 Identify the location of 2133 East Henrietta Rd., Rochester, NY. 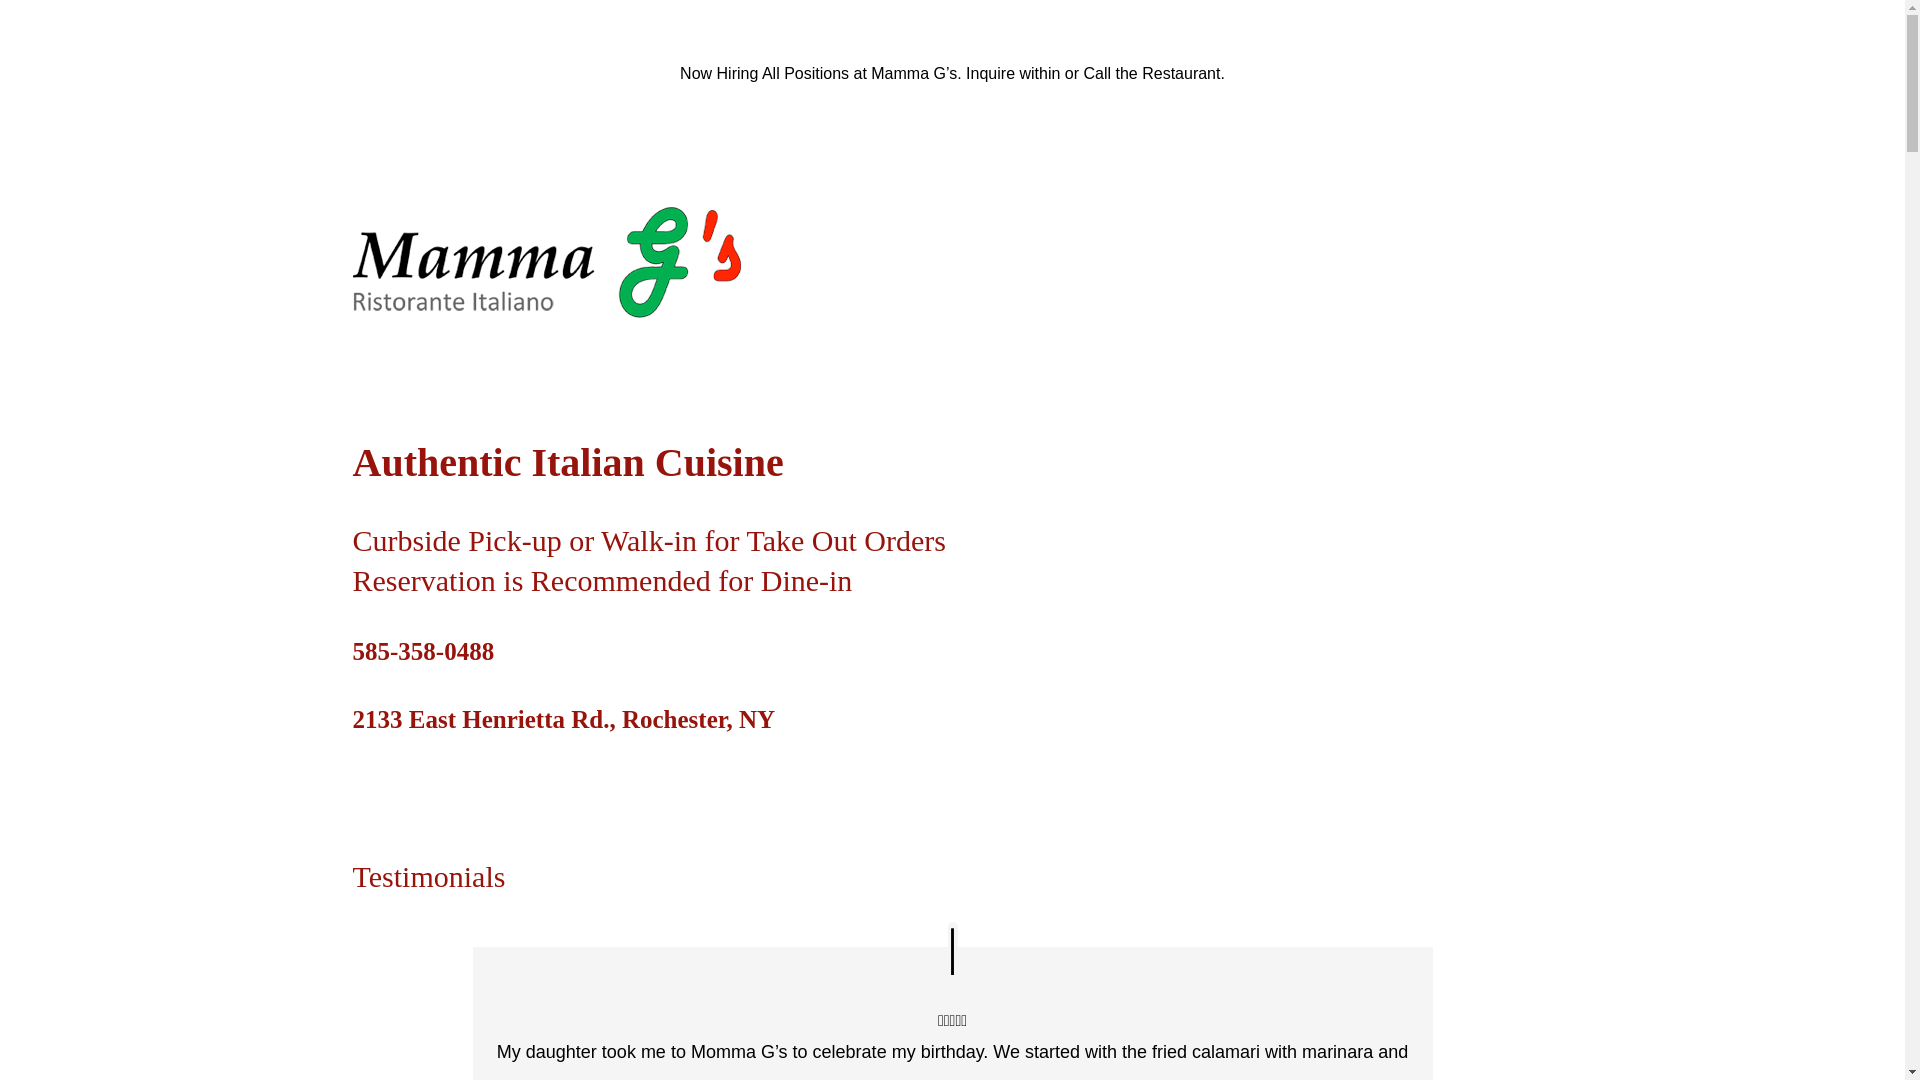
(563, 720).